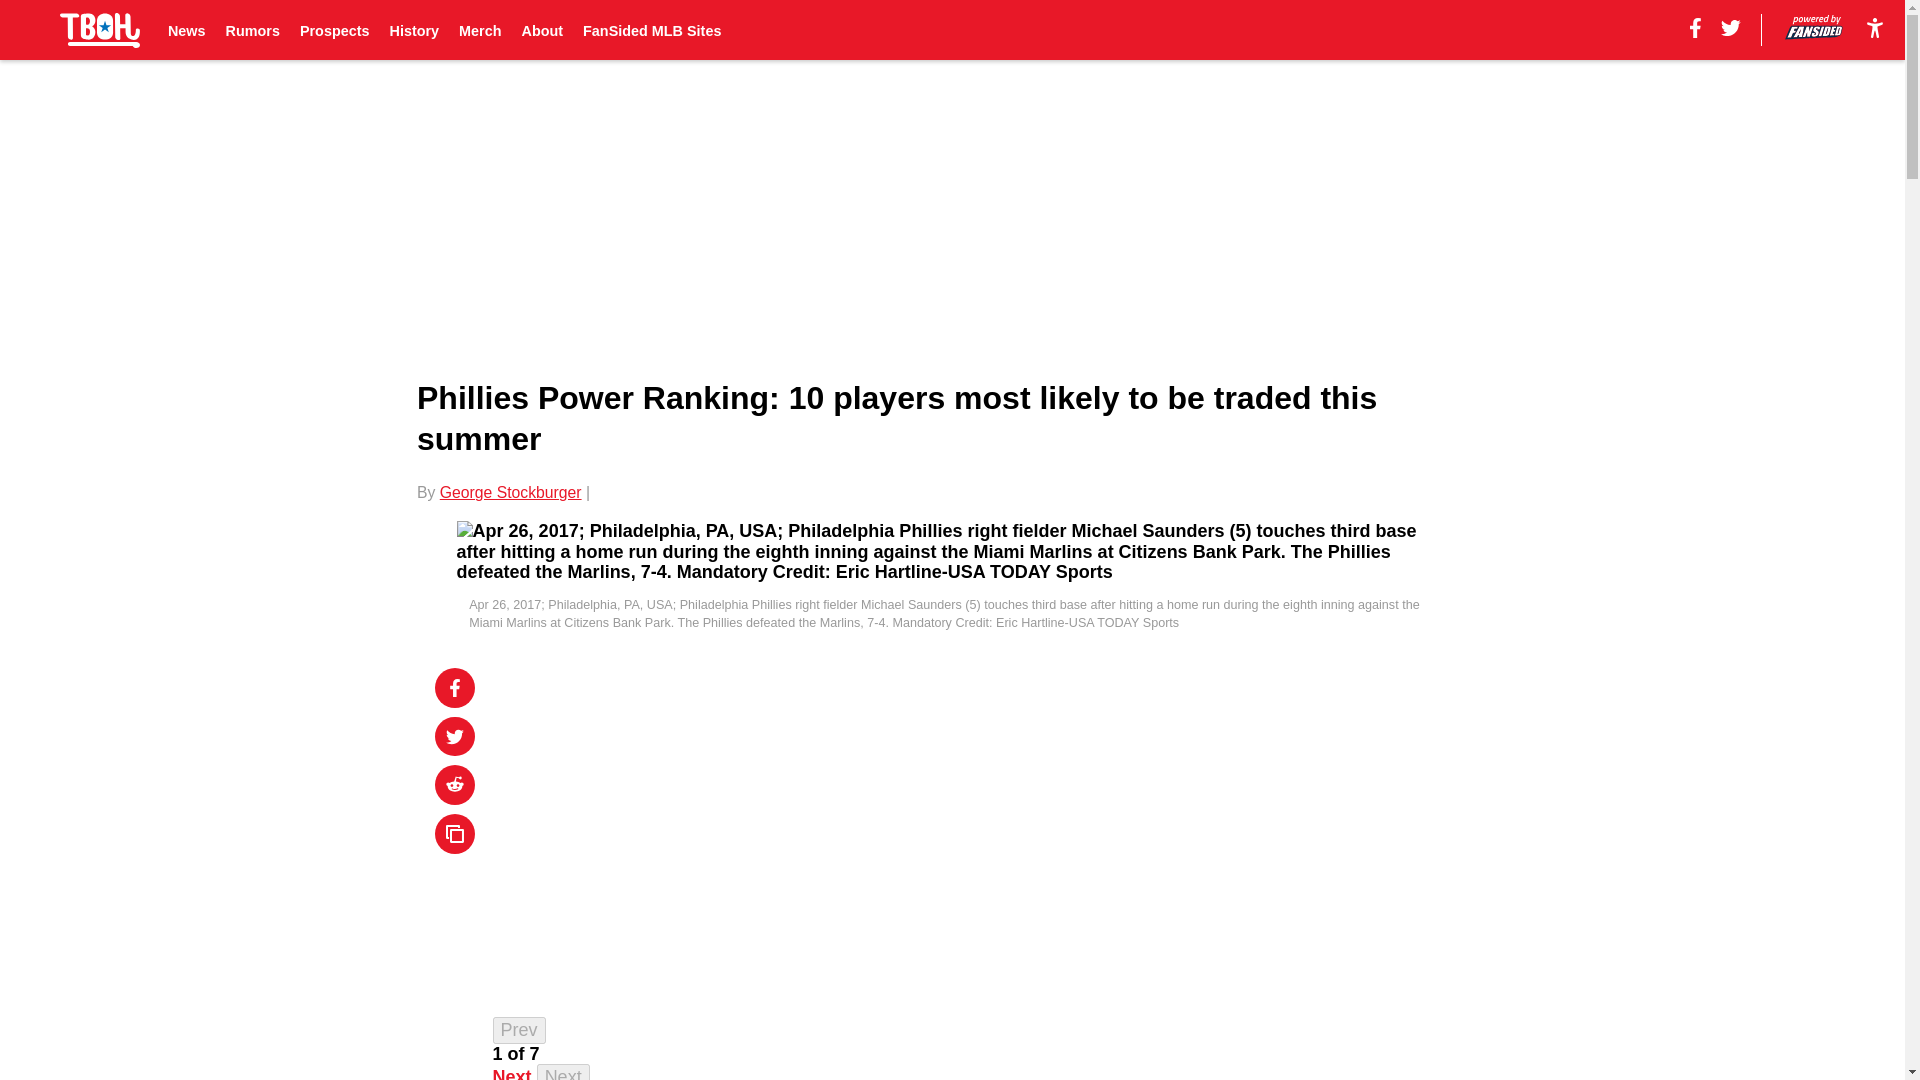 The image size is (1920, 1080). Describe the element at coordinates (652, 30) in the screenshot. I see `FanSided MLB Sites` at that location.